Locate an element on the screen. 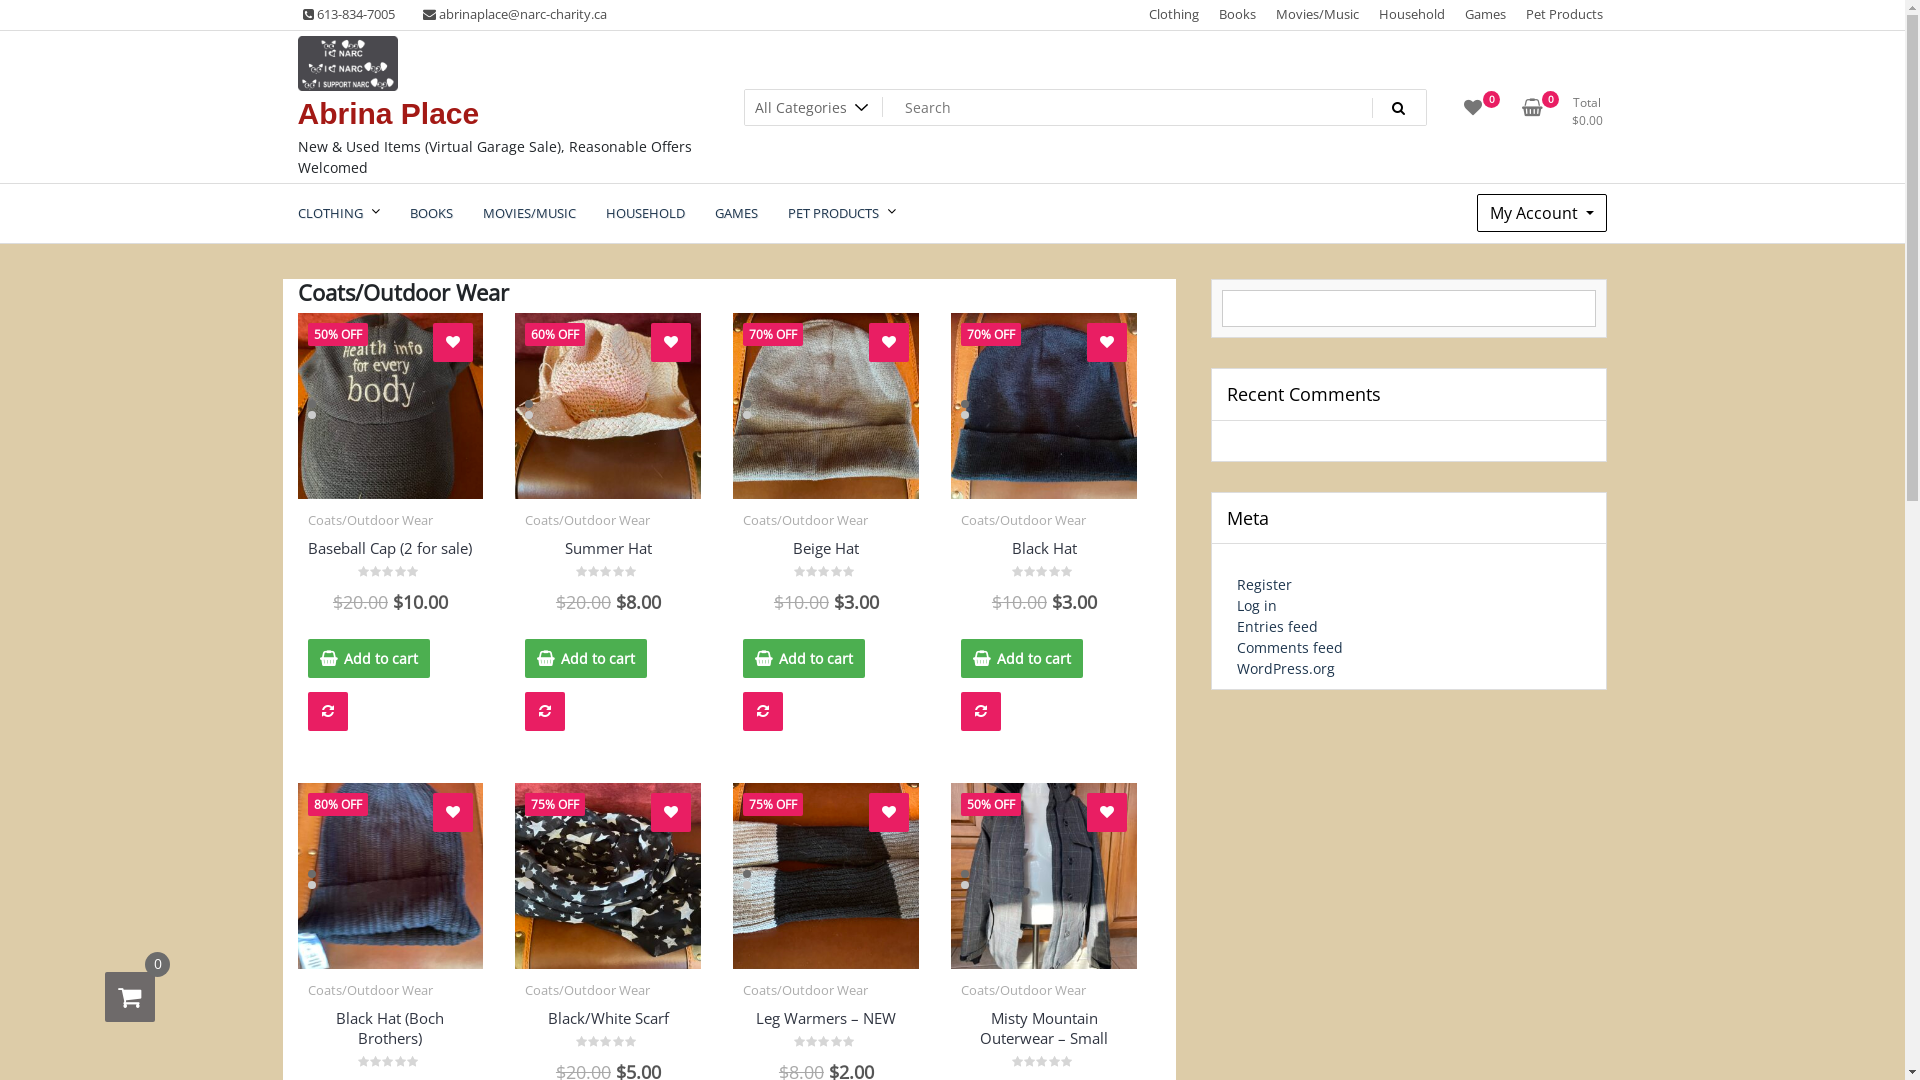  Summer Hat
$20.00 $8.00 is located at coordinates (608, 574).